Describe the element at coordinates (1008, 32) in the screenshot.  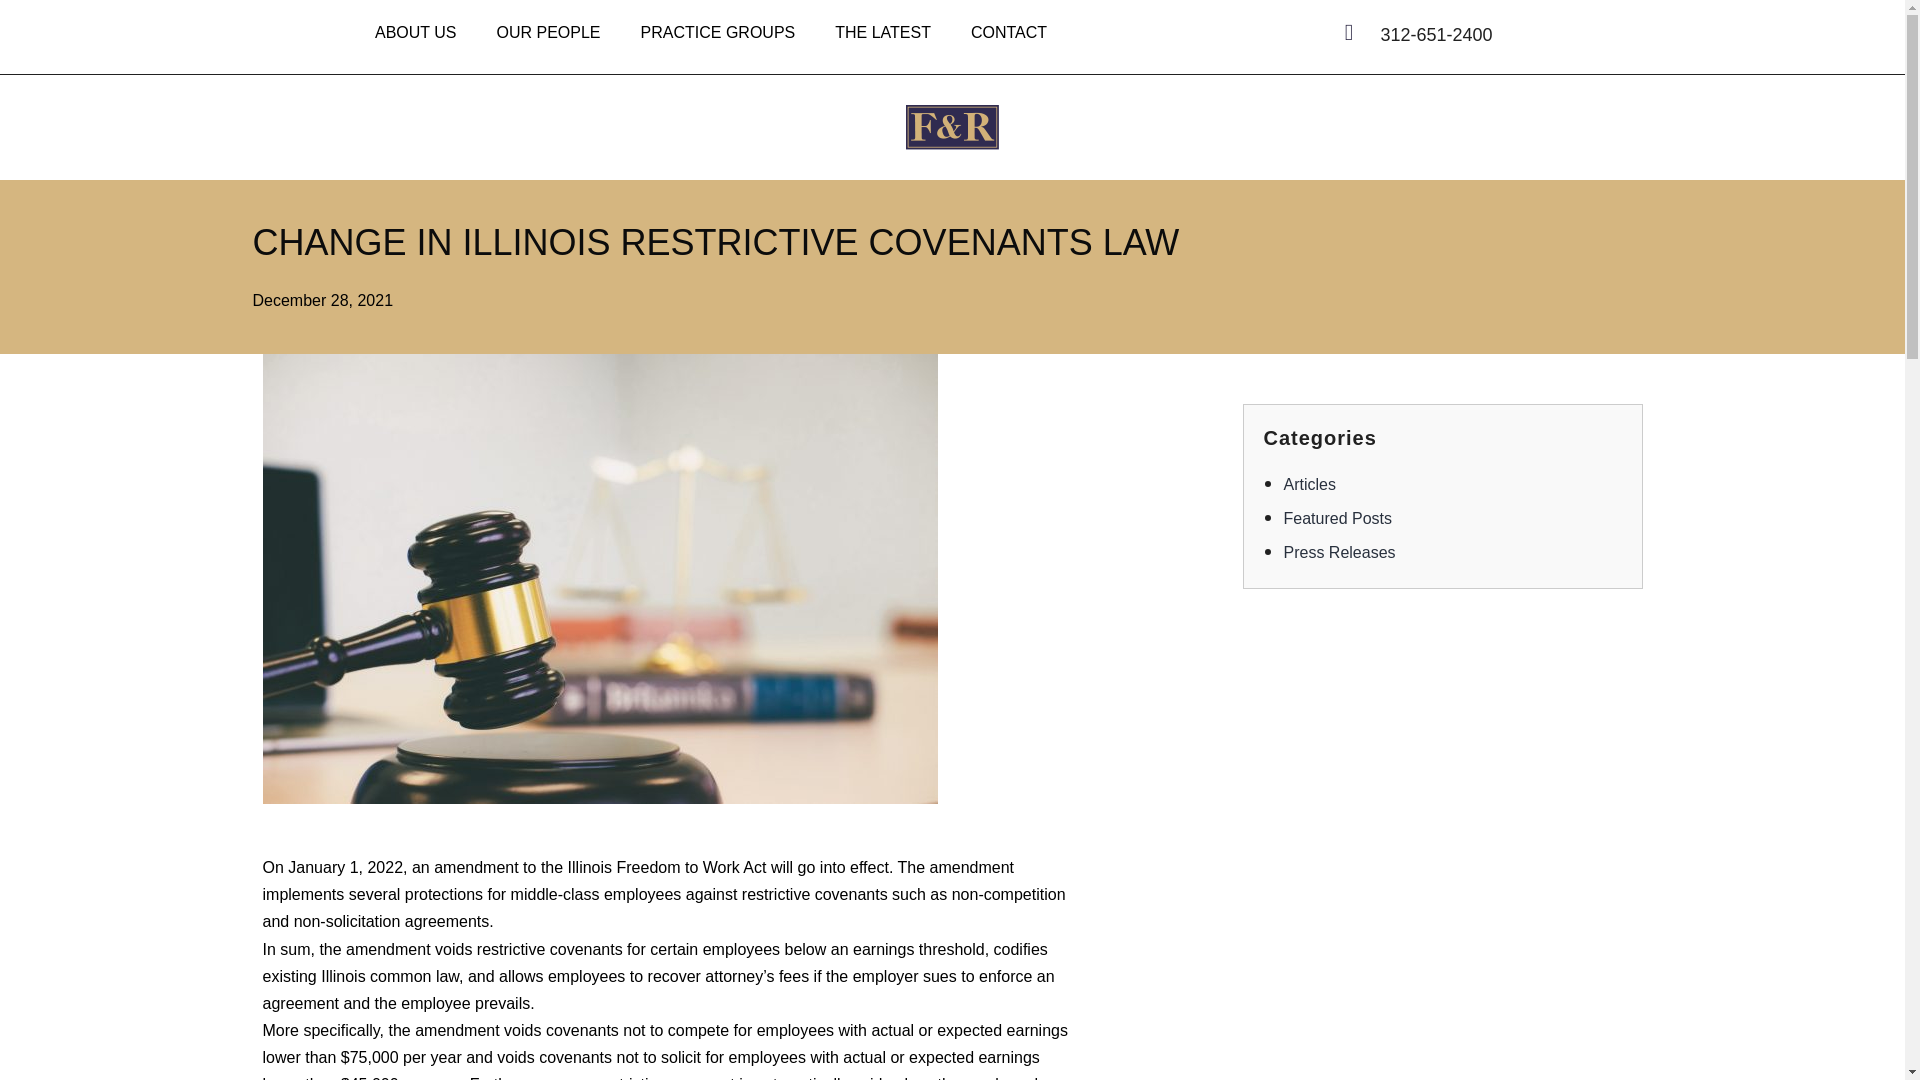
I see `CONTACT` at that location.